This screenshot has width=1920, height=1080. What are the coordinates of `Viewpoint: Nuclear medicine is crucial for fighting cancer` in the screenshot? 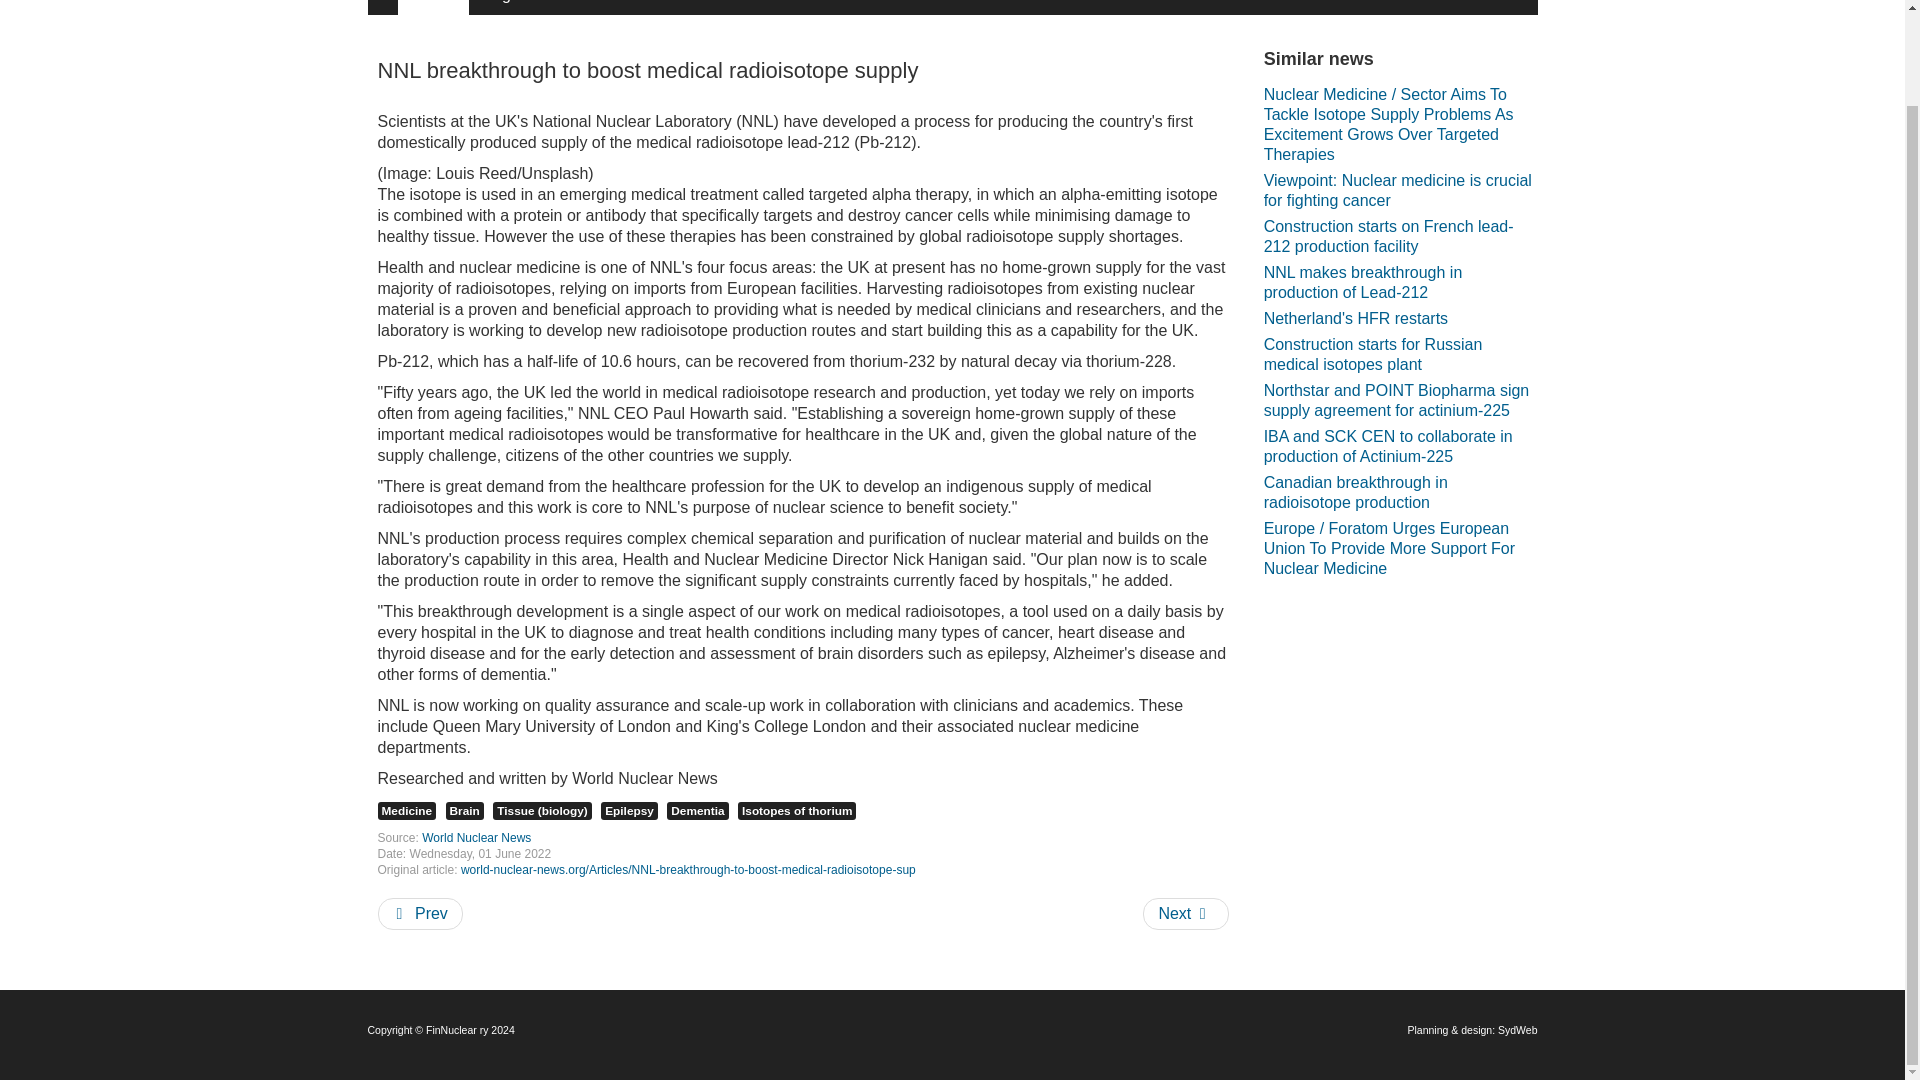 It's located at (1400, 190).